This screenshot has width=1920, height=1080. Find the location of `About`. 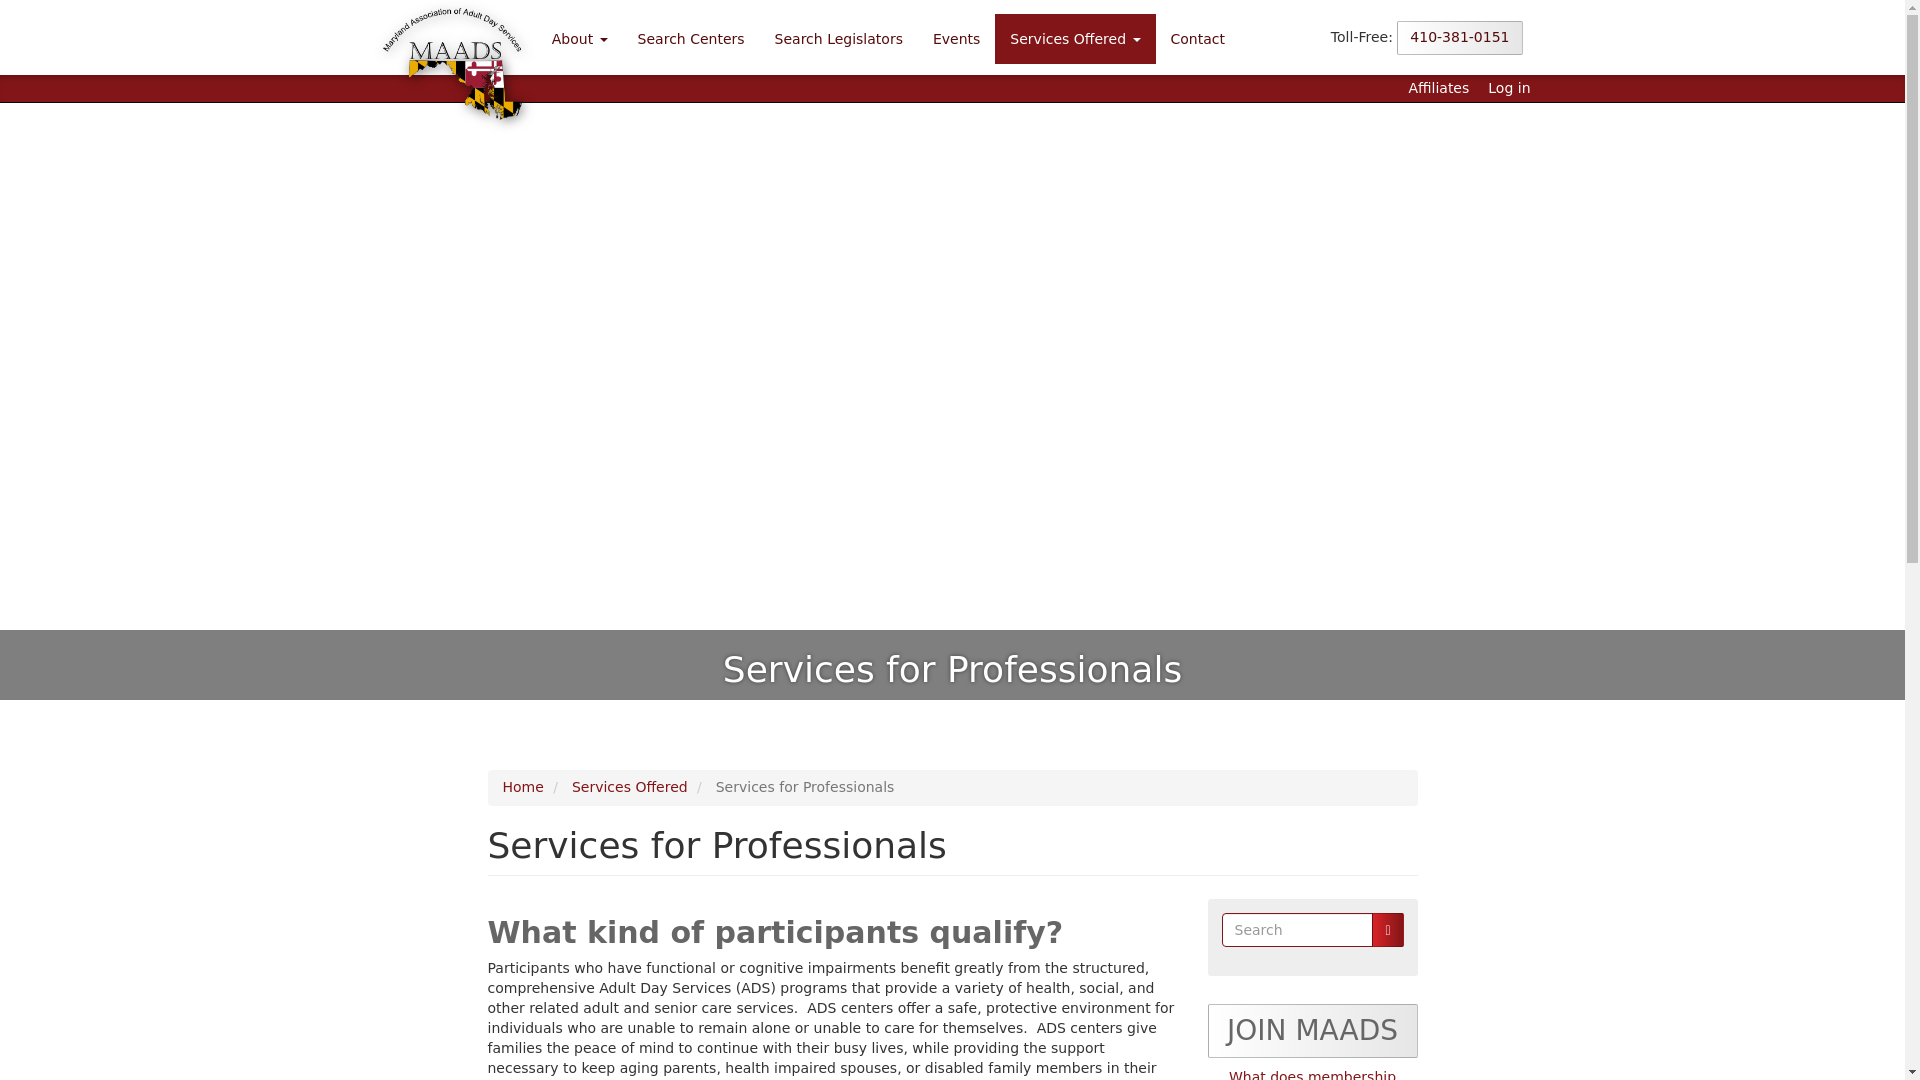

About is located at coordinates (580, 38).